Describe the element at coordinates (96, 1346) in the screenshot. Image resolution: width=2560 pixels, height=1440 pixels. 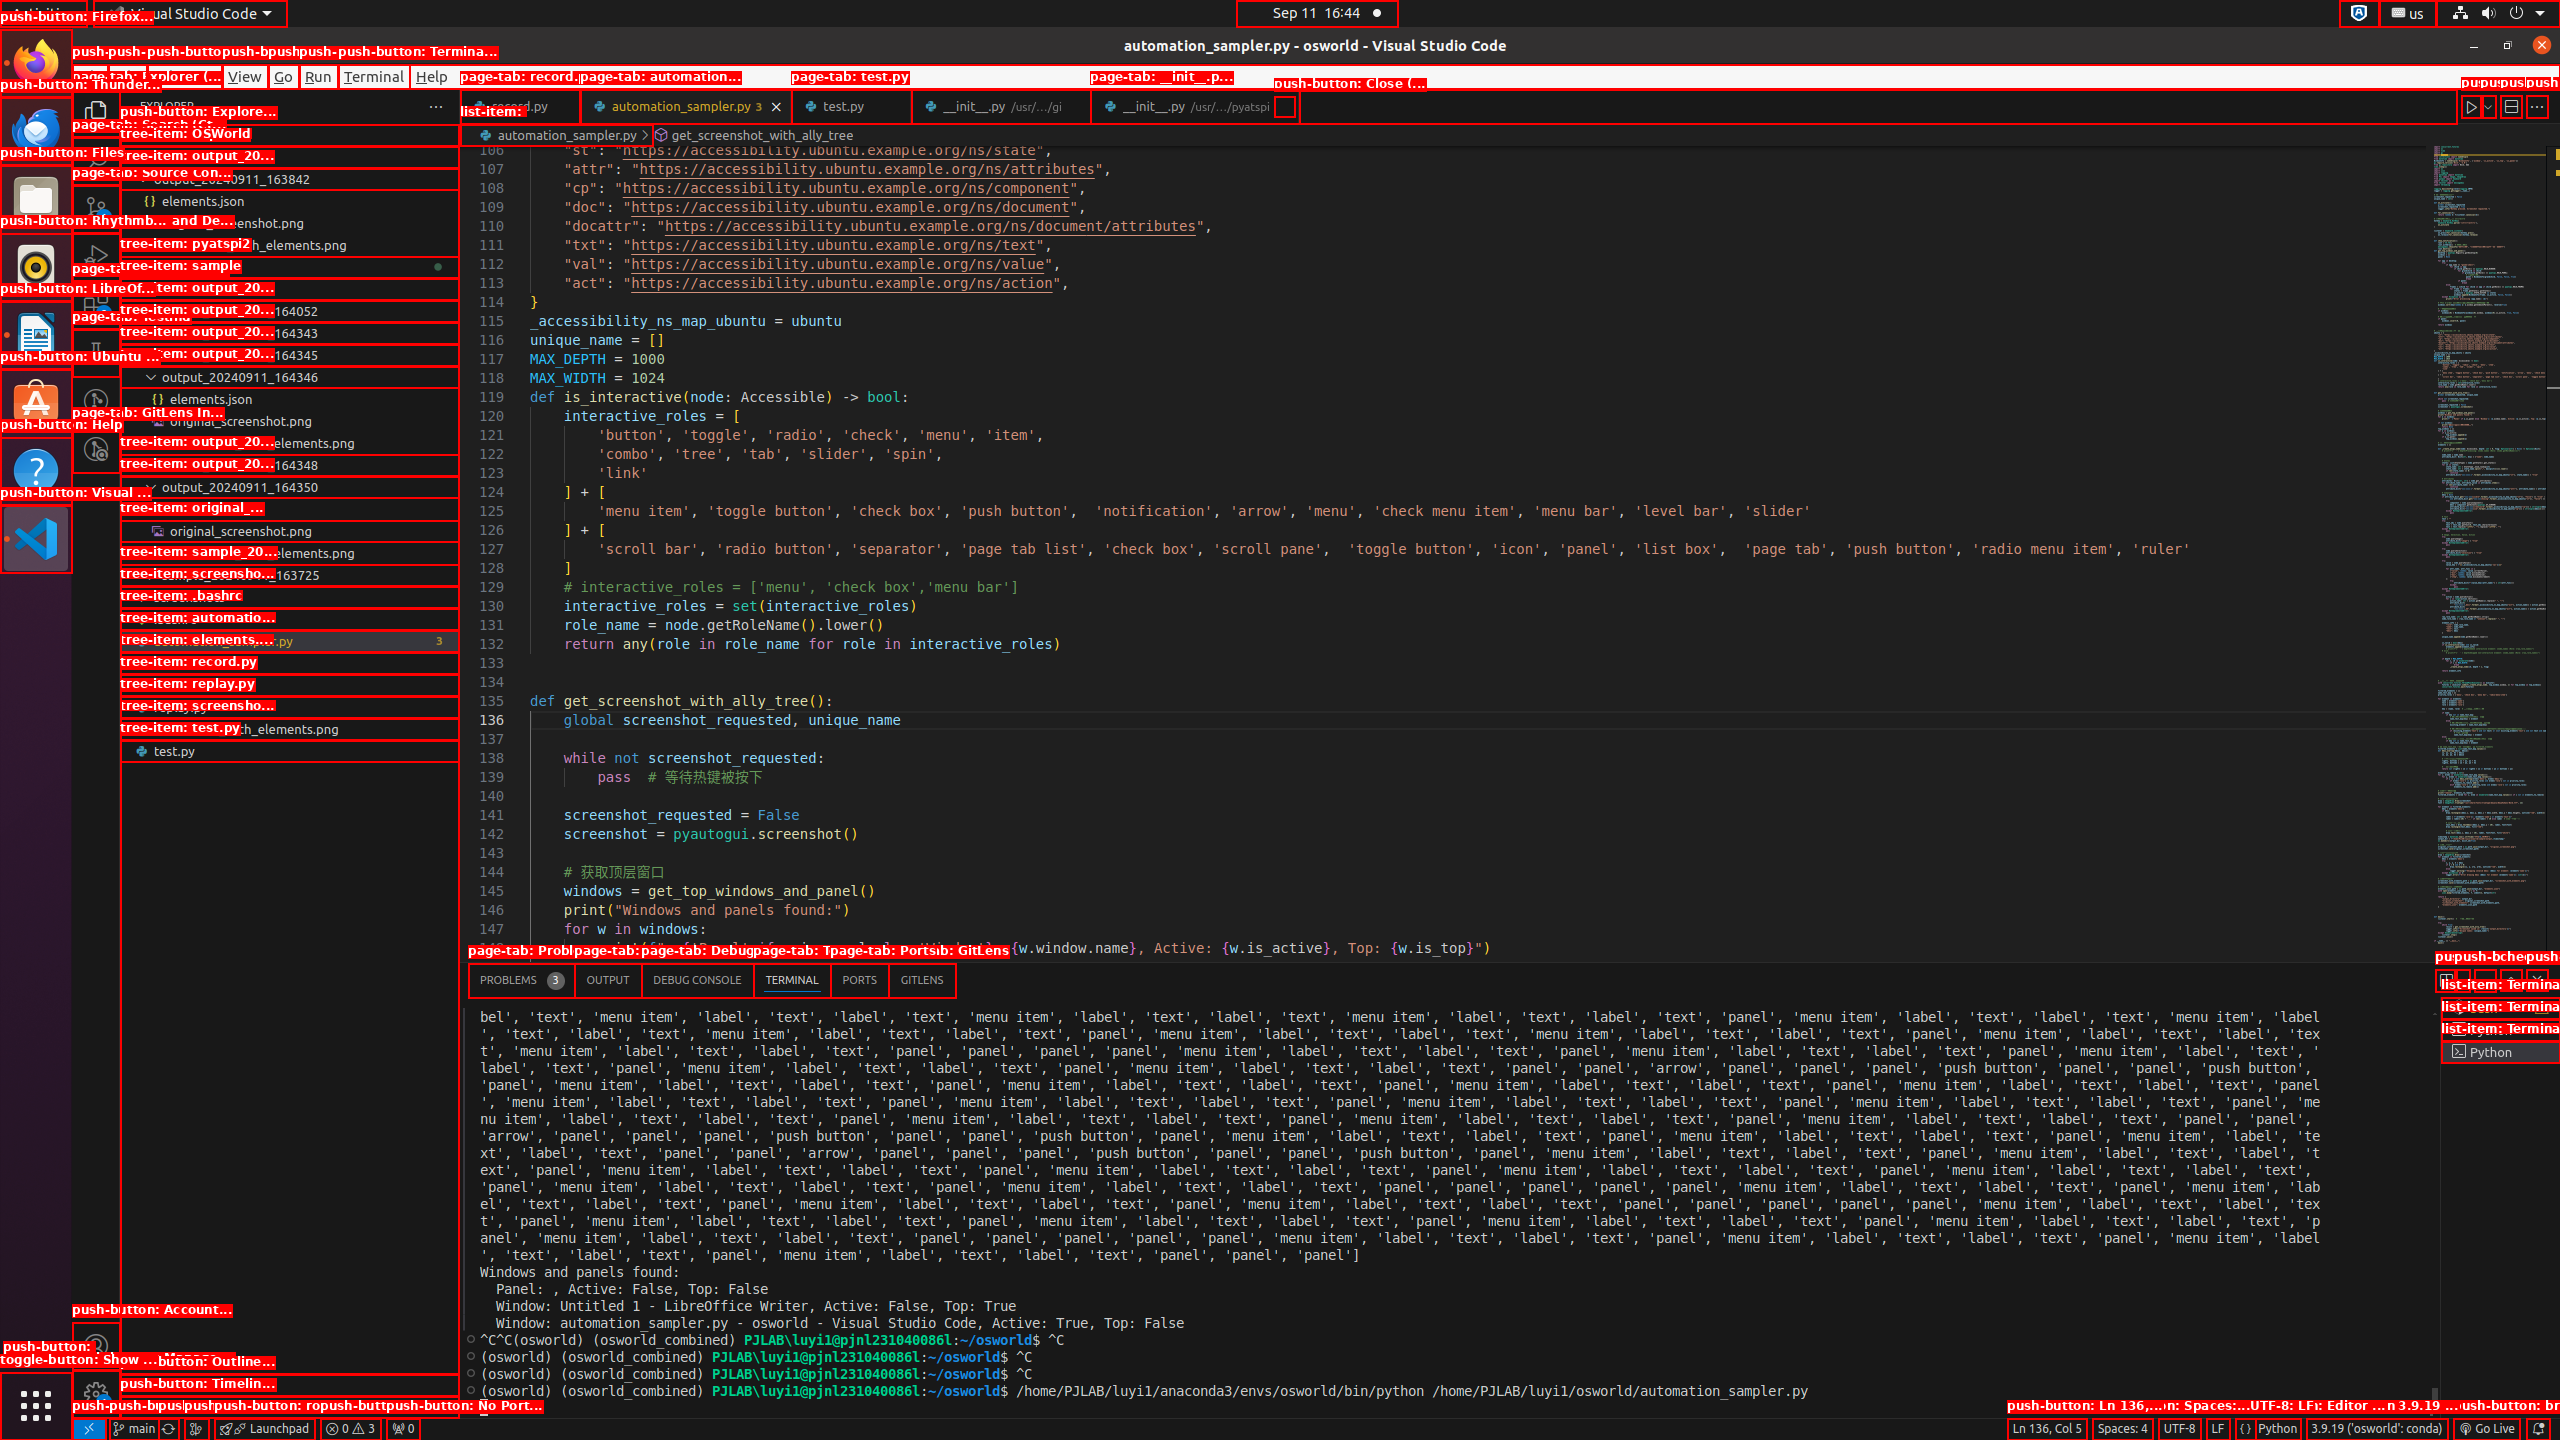
I see `Accounts` at that location.